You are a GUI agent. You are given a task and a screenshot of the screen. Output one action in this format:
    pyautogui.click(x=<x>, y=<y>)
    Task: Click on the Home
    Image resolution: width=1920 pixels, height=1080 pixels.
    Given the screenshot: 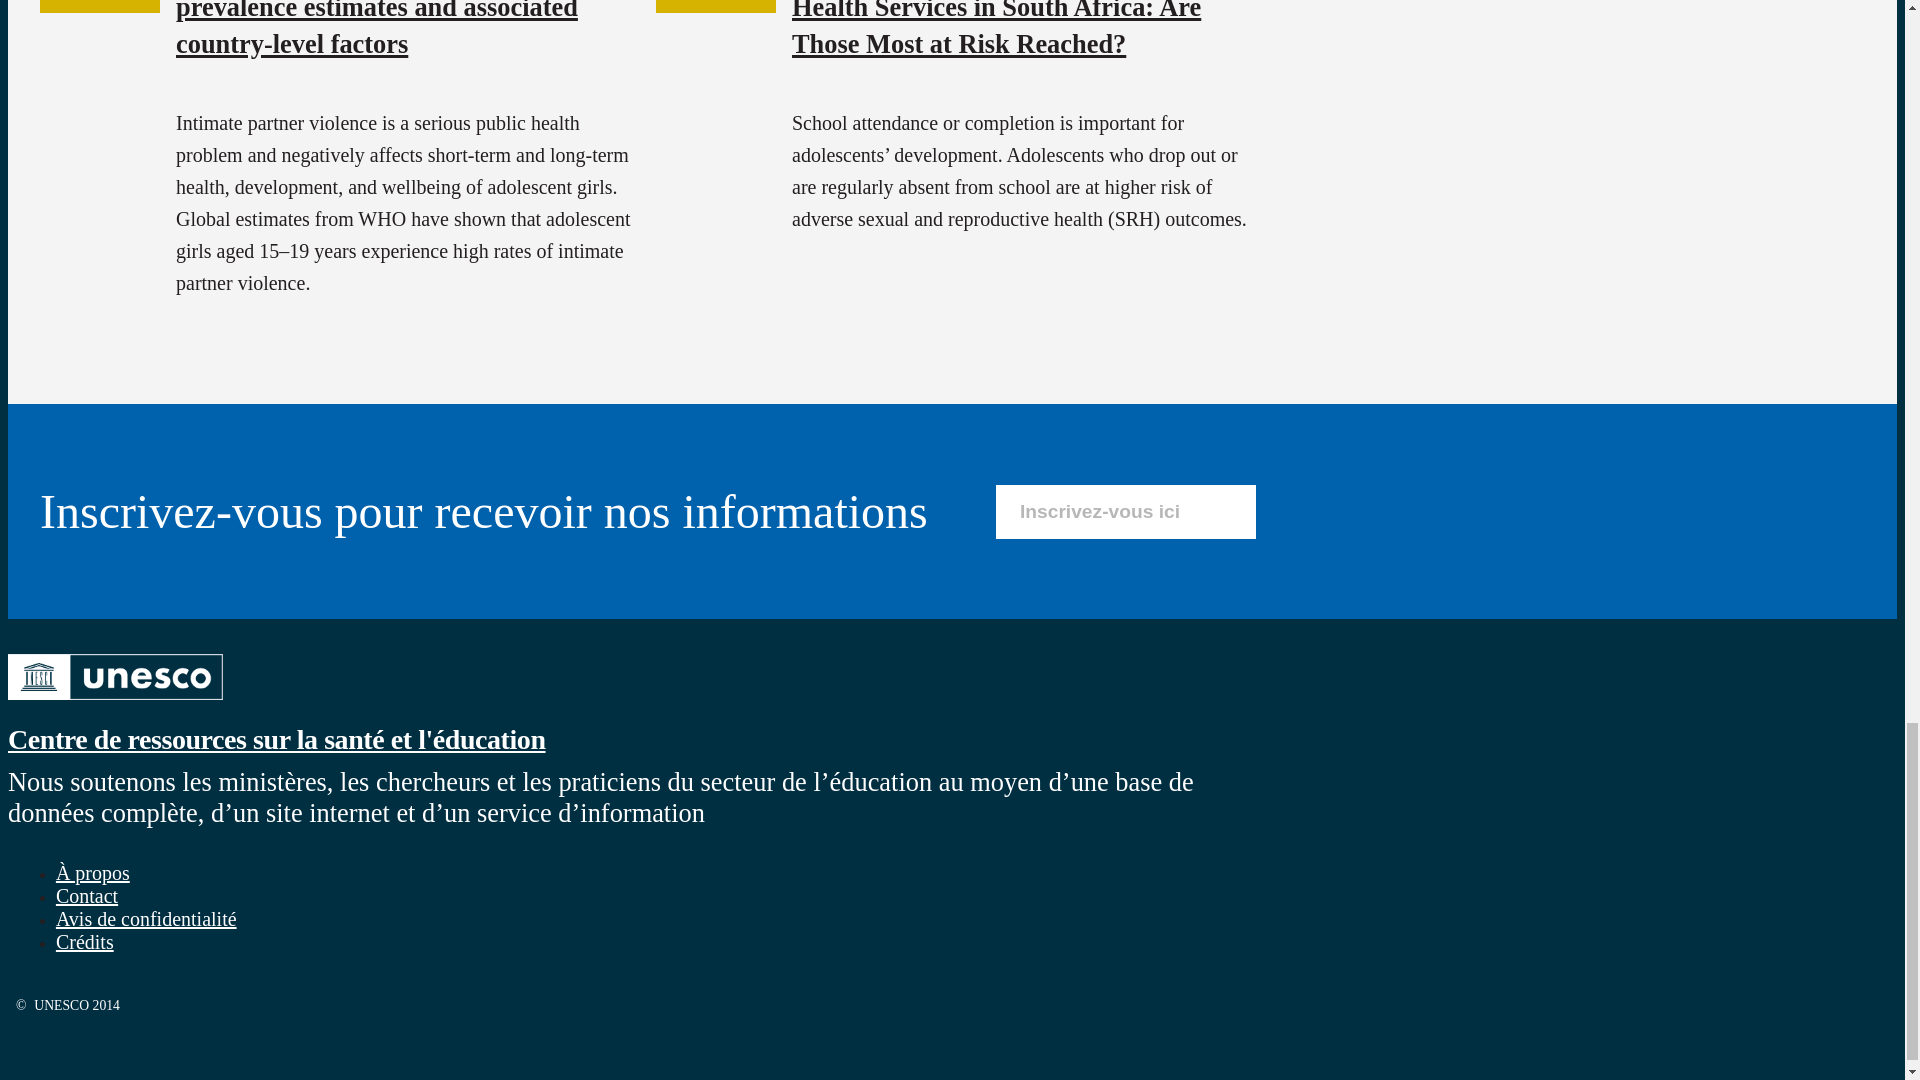 What is the action you would take?
    pyautogui.click(x=276, y=738)
    